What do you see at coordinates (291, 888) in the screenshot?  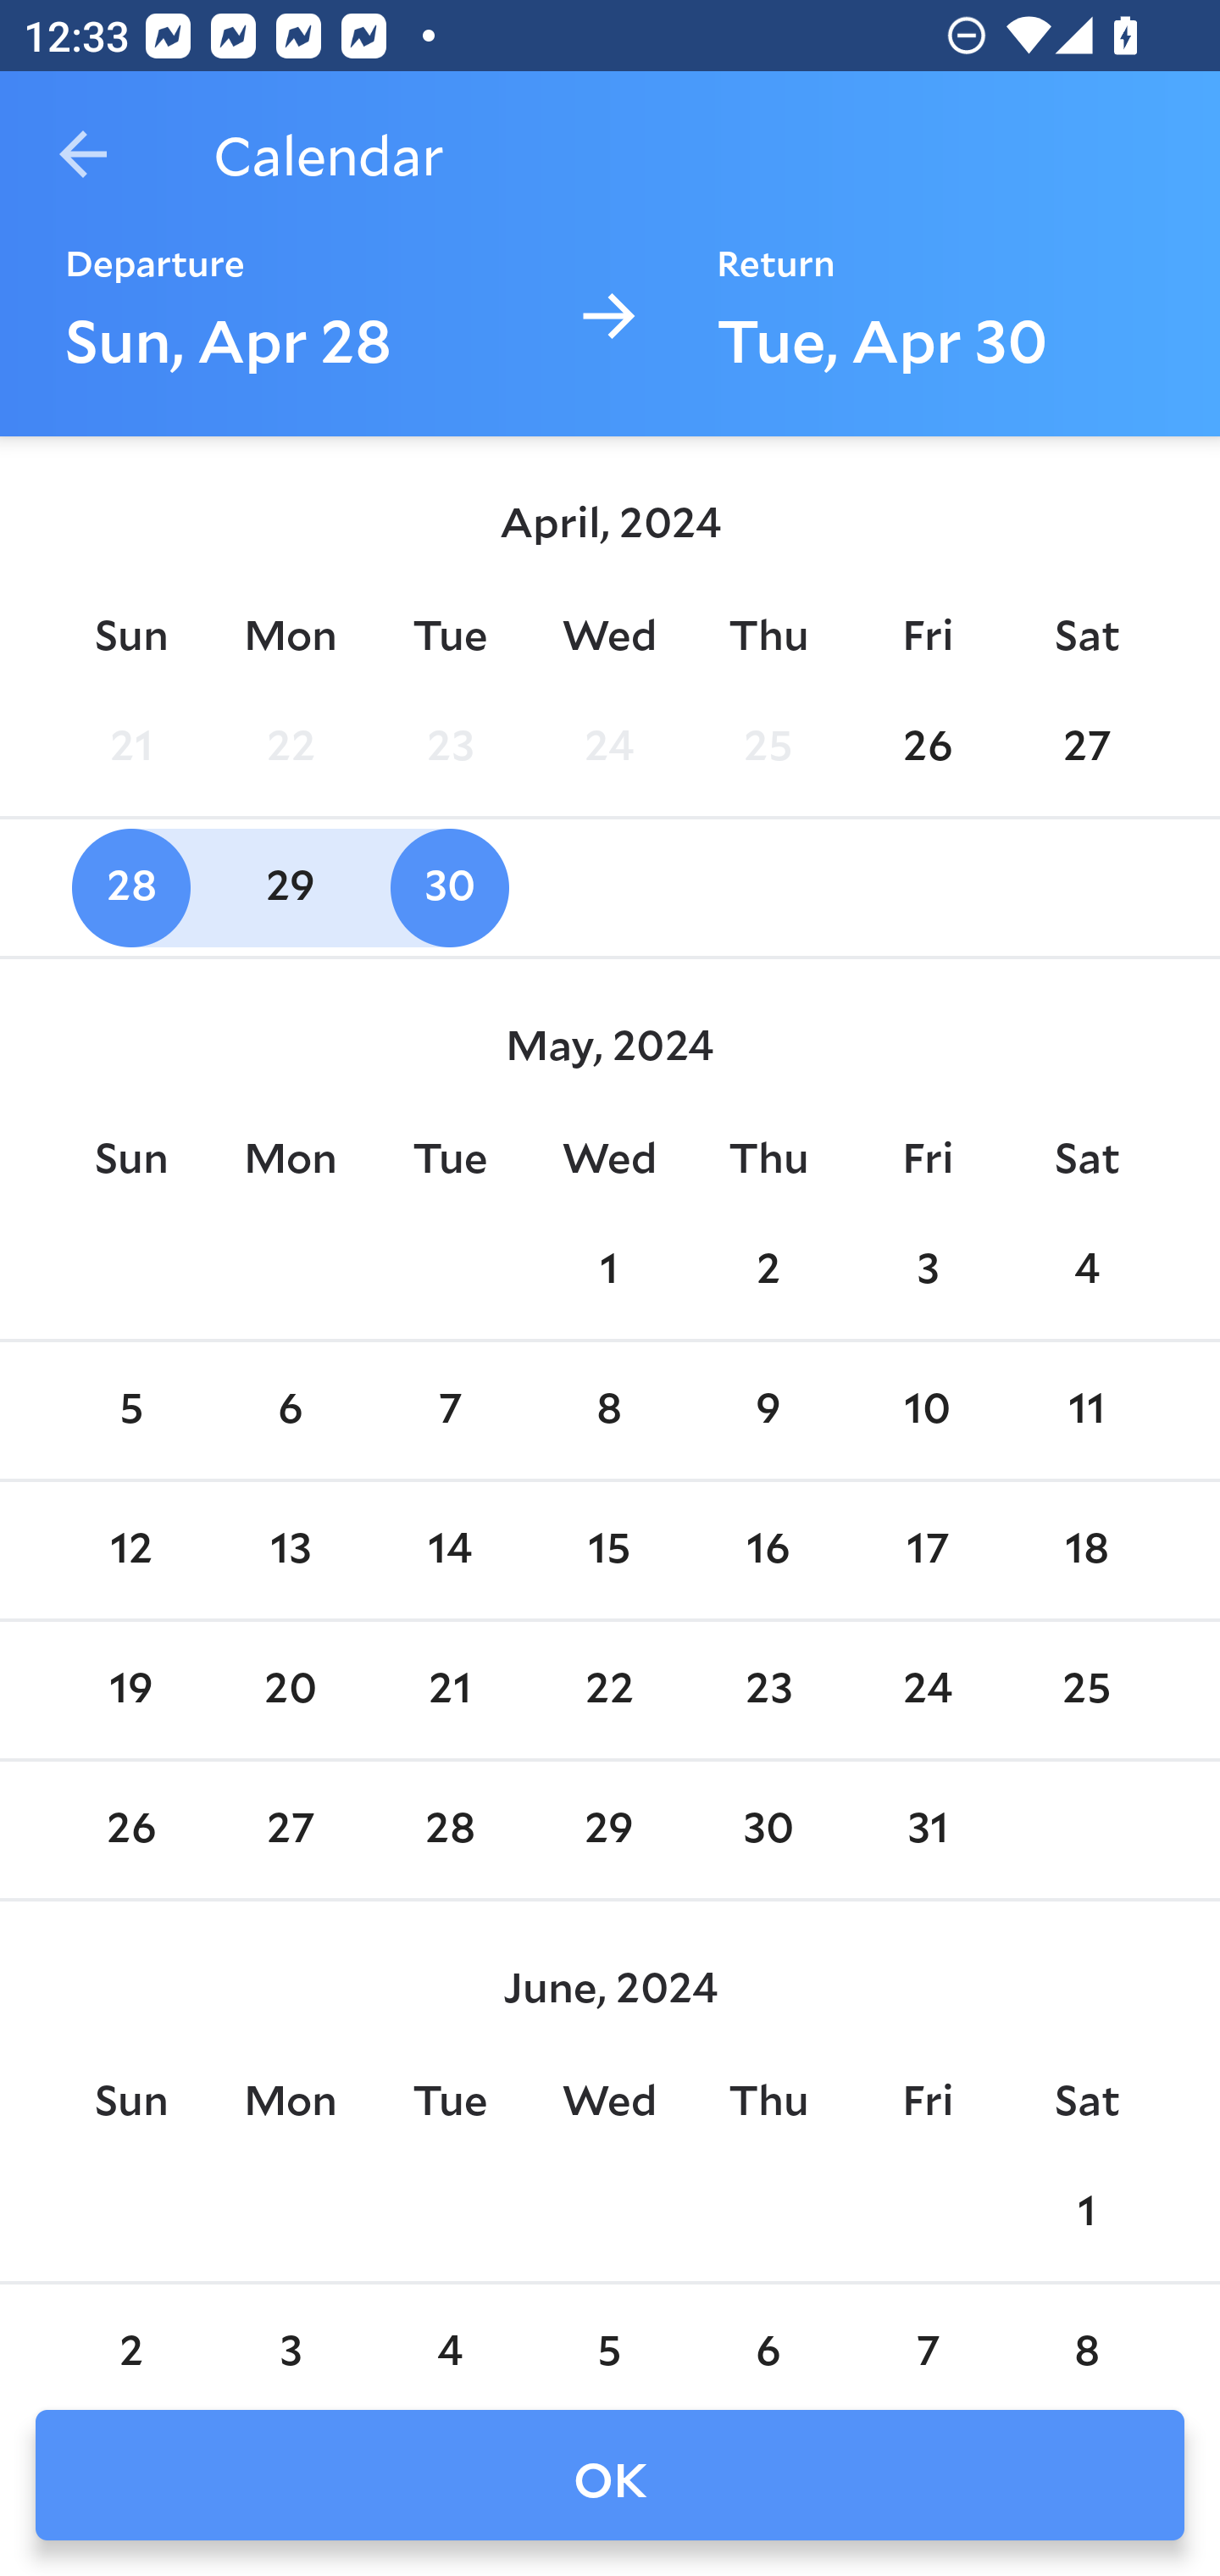 I see `29` at bounding box center [291, 888].